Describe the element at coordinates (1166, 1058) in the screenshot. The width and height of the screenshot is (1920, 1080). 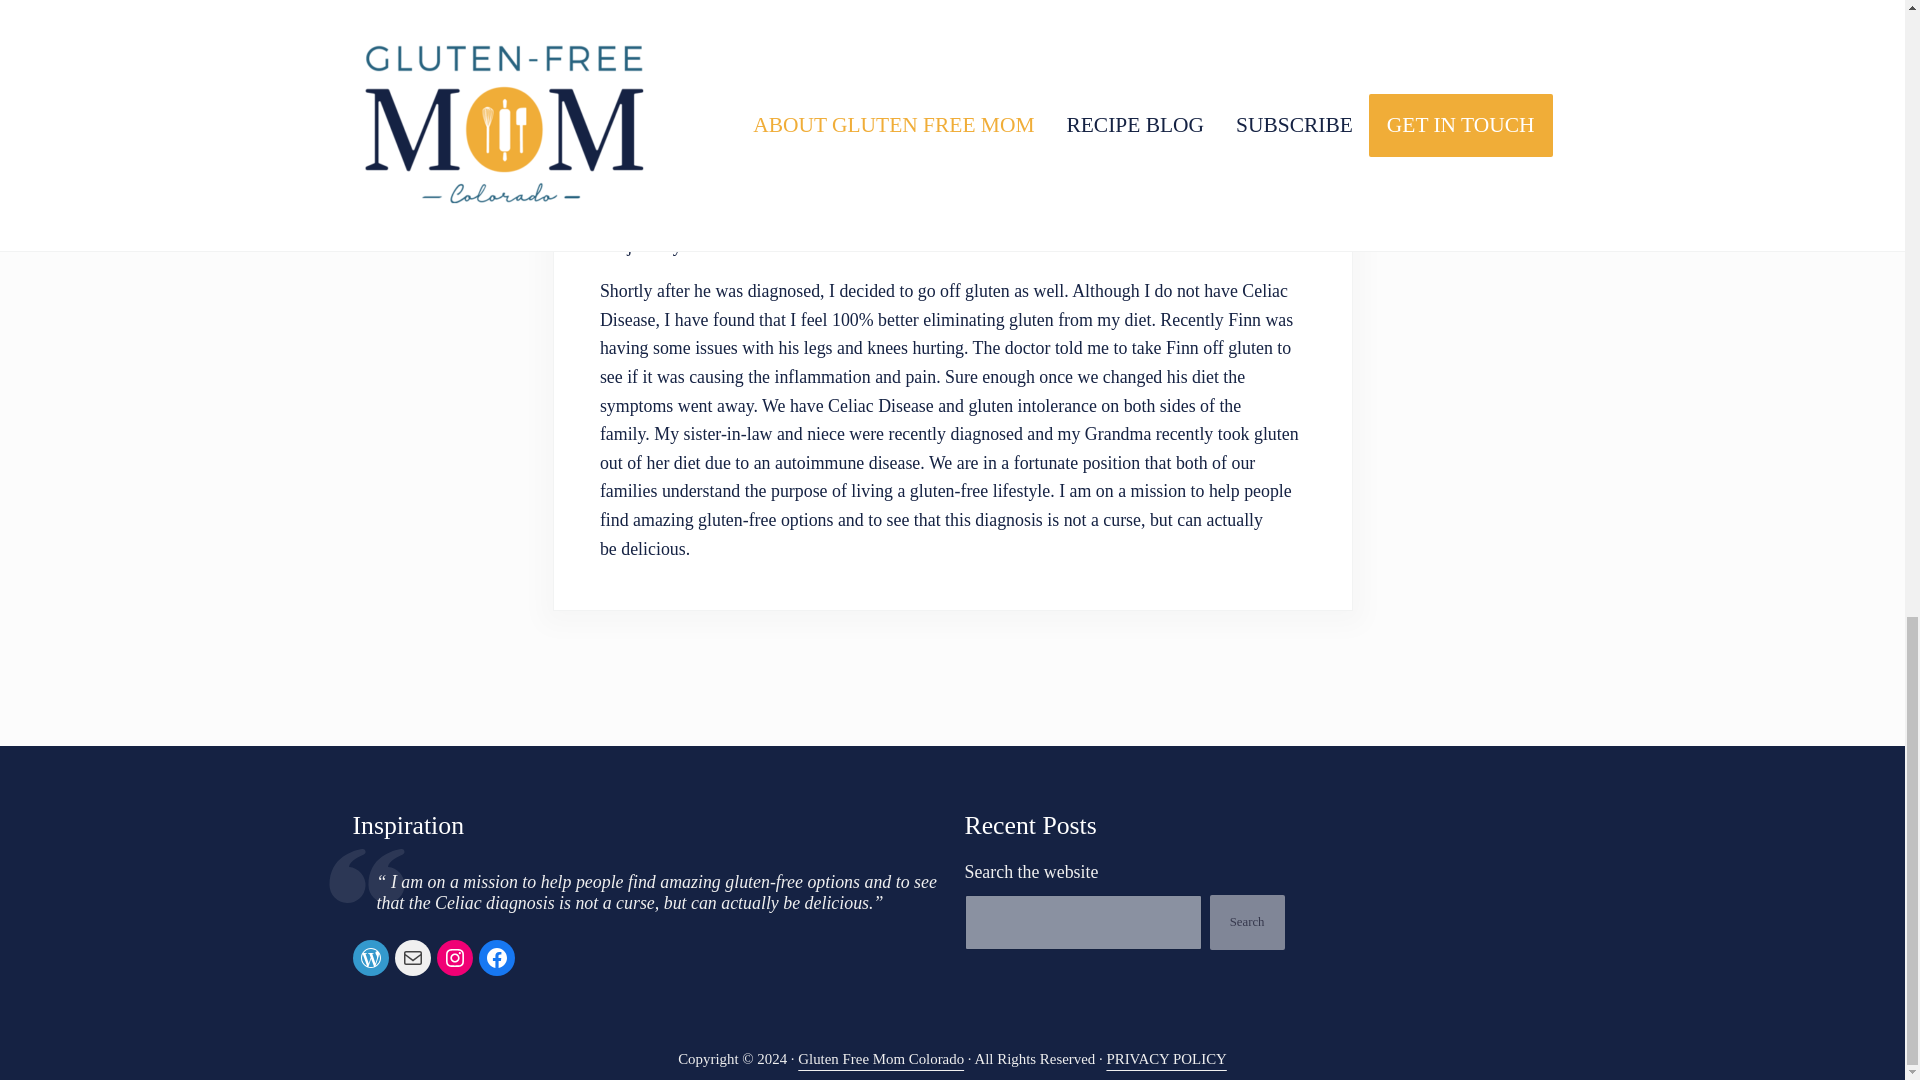
I see `PRIVACY POLICY` at that location.